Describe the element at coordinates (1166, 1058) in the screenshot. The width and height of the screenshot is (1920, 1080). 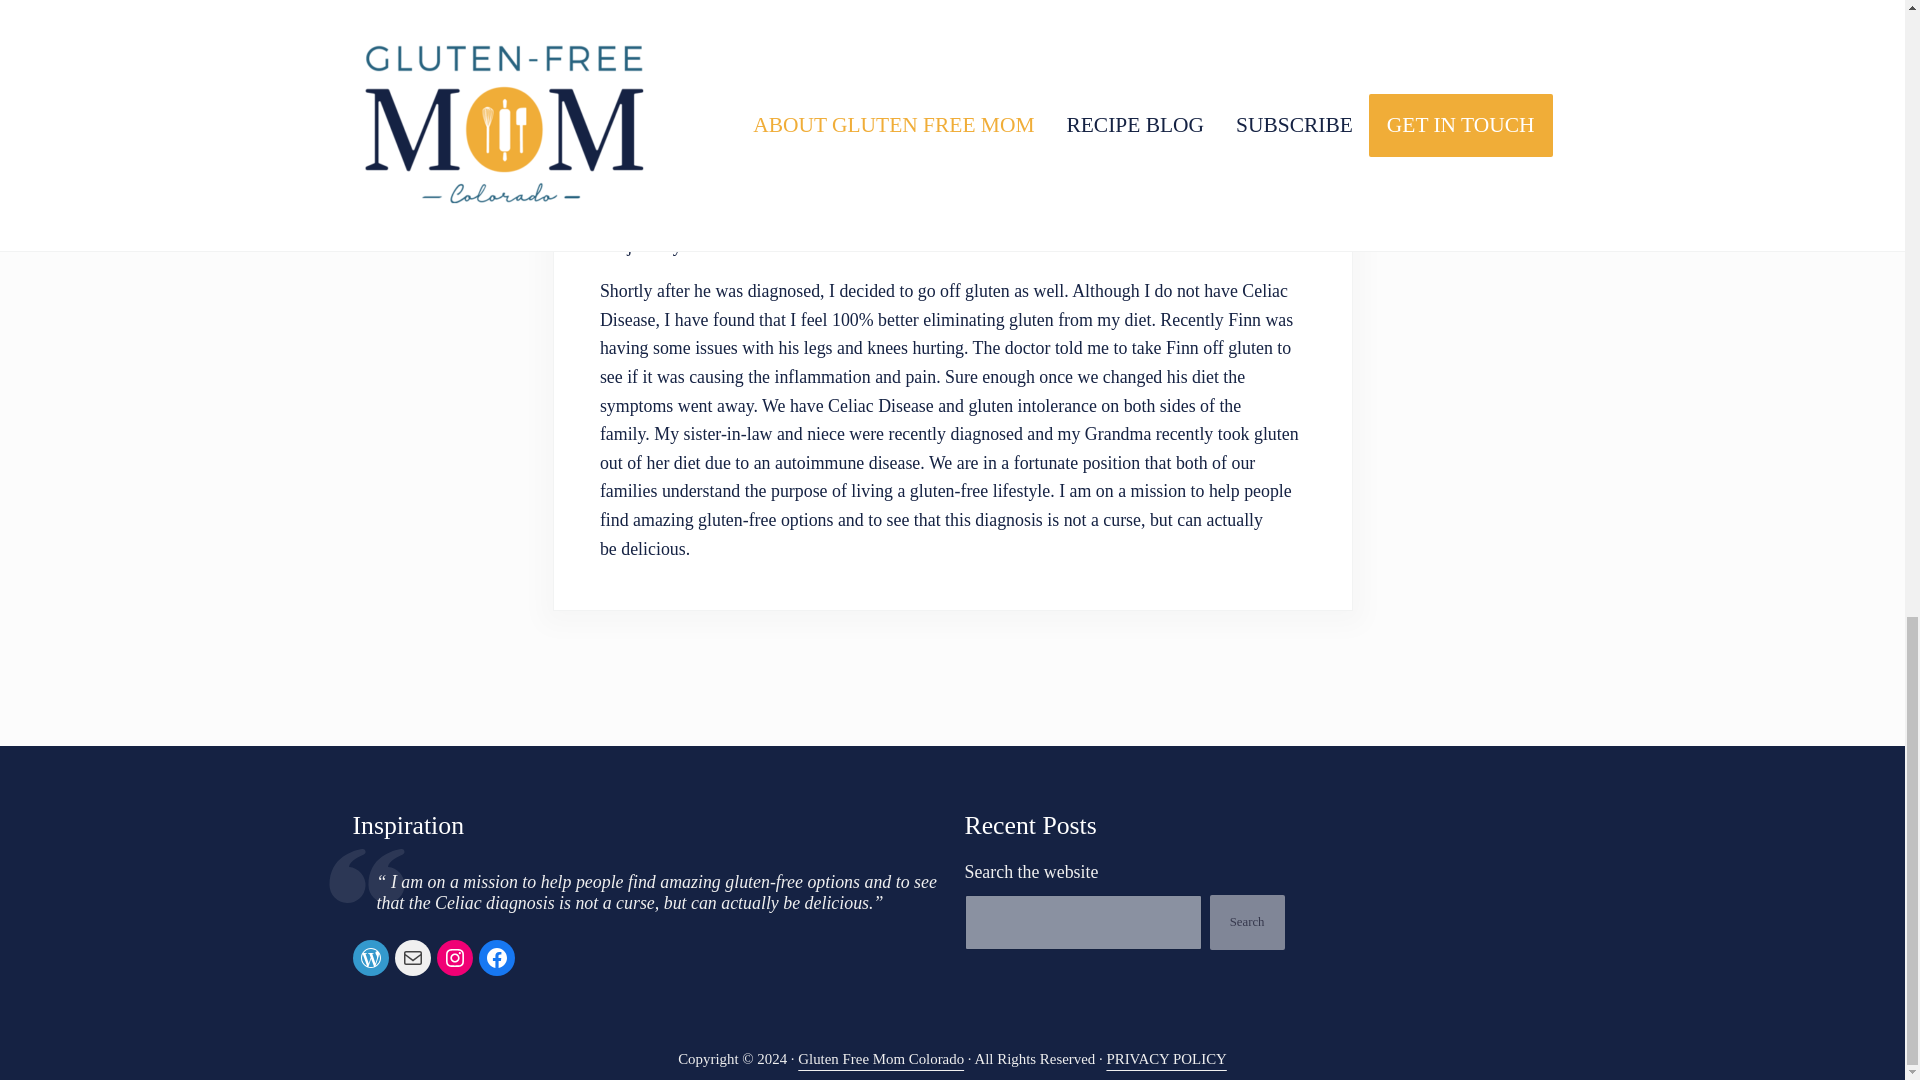
I see `PRIVACY POLICY` at that location.